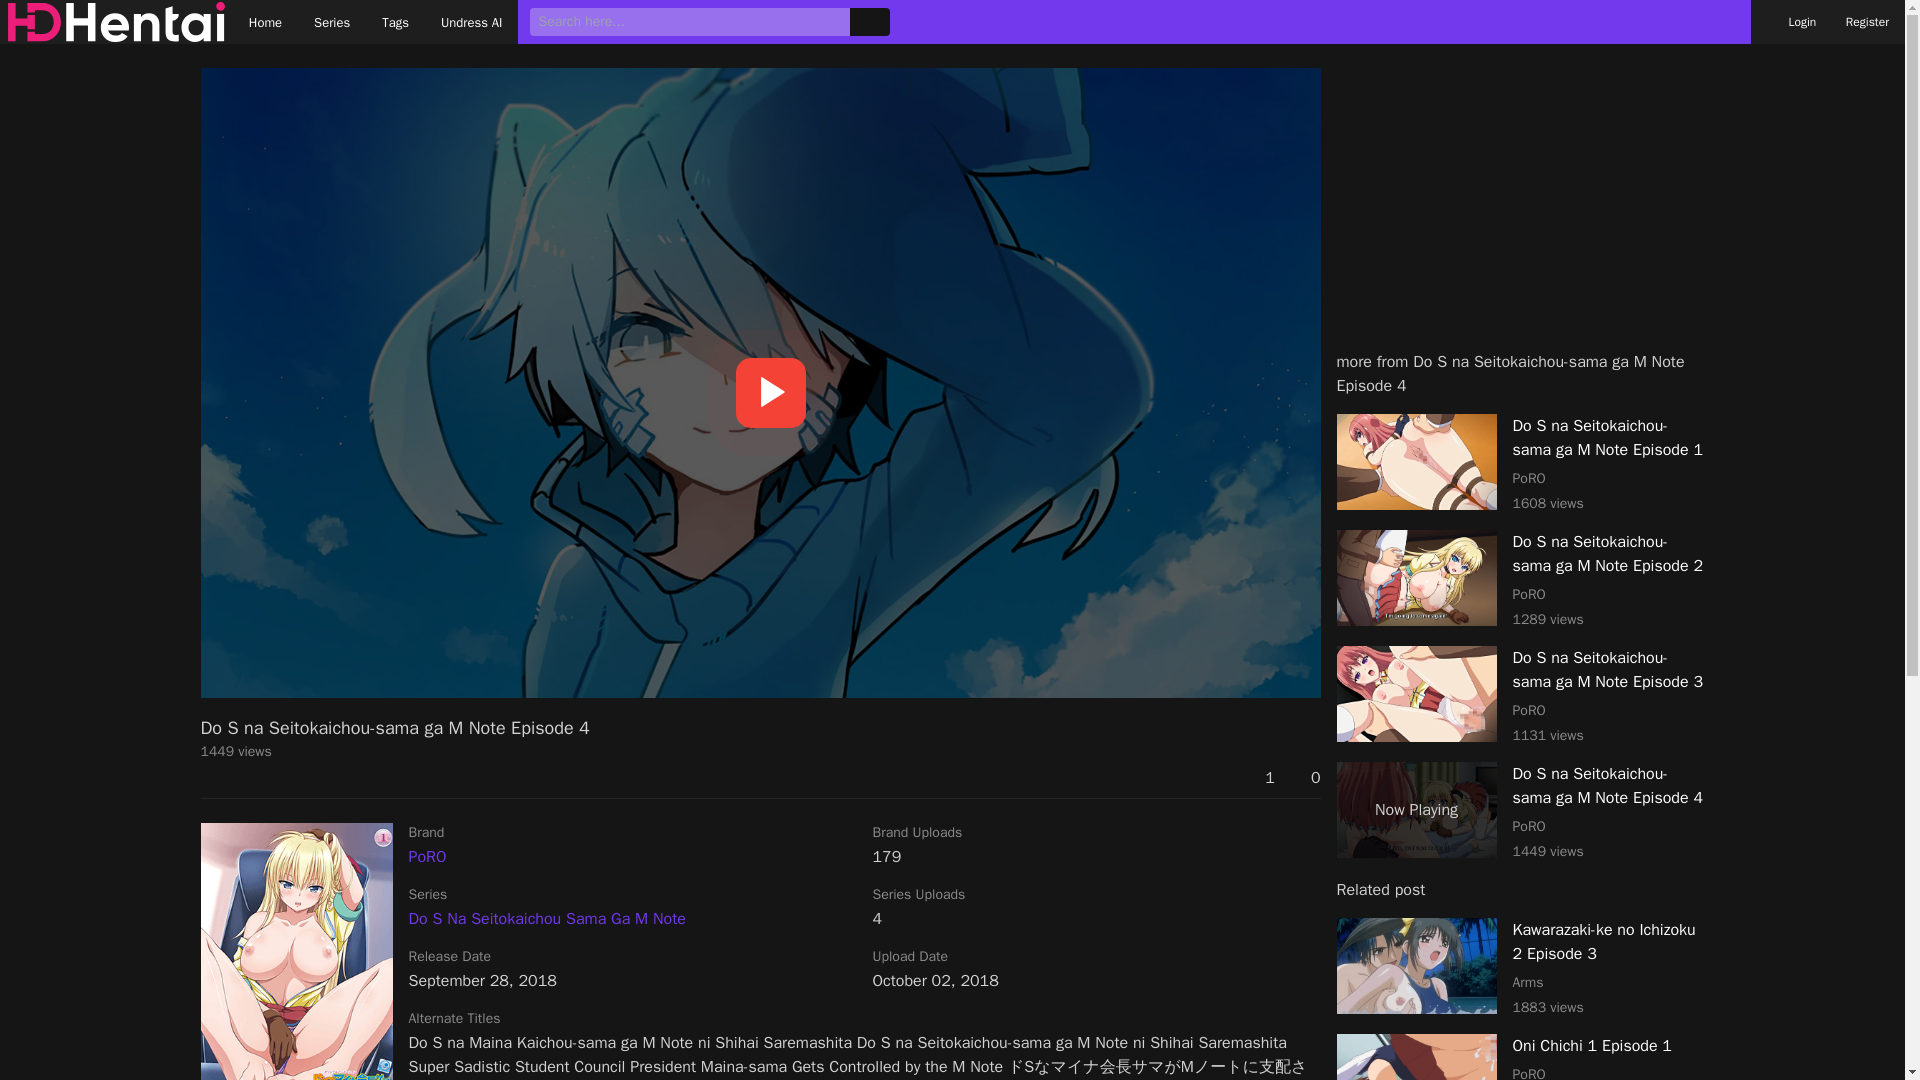  I want to click on Home, so click(266, 22).